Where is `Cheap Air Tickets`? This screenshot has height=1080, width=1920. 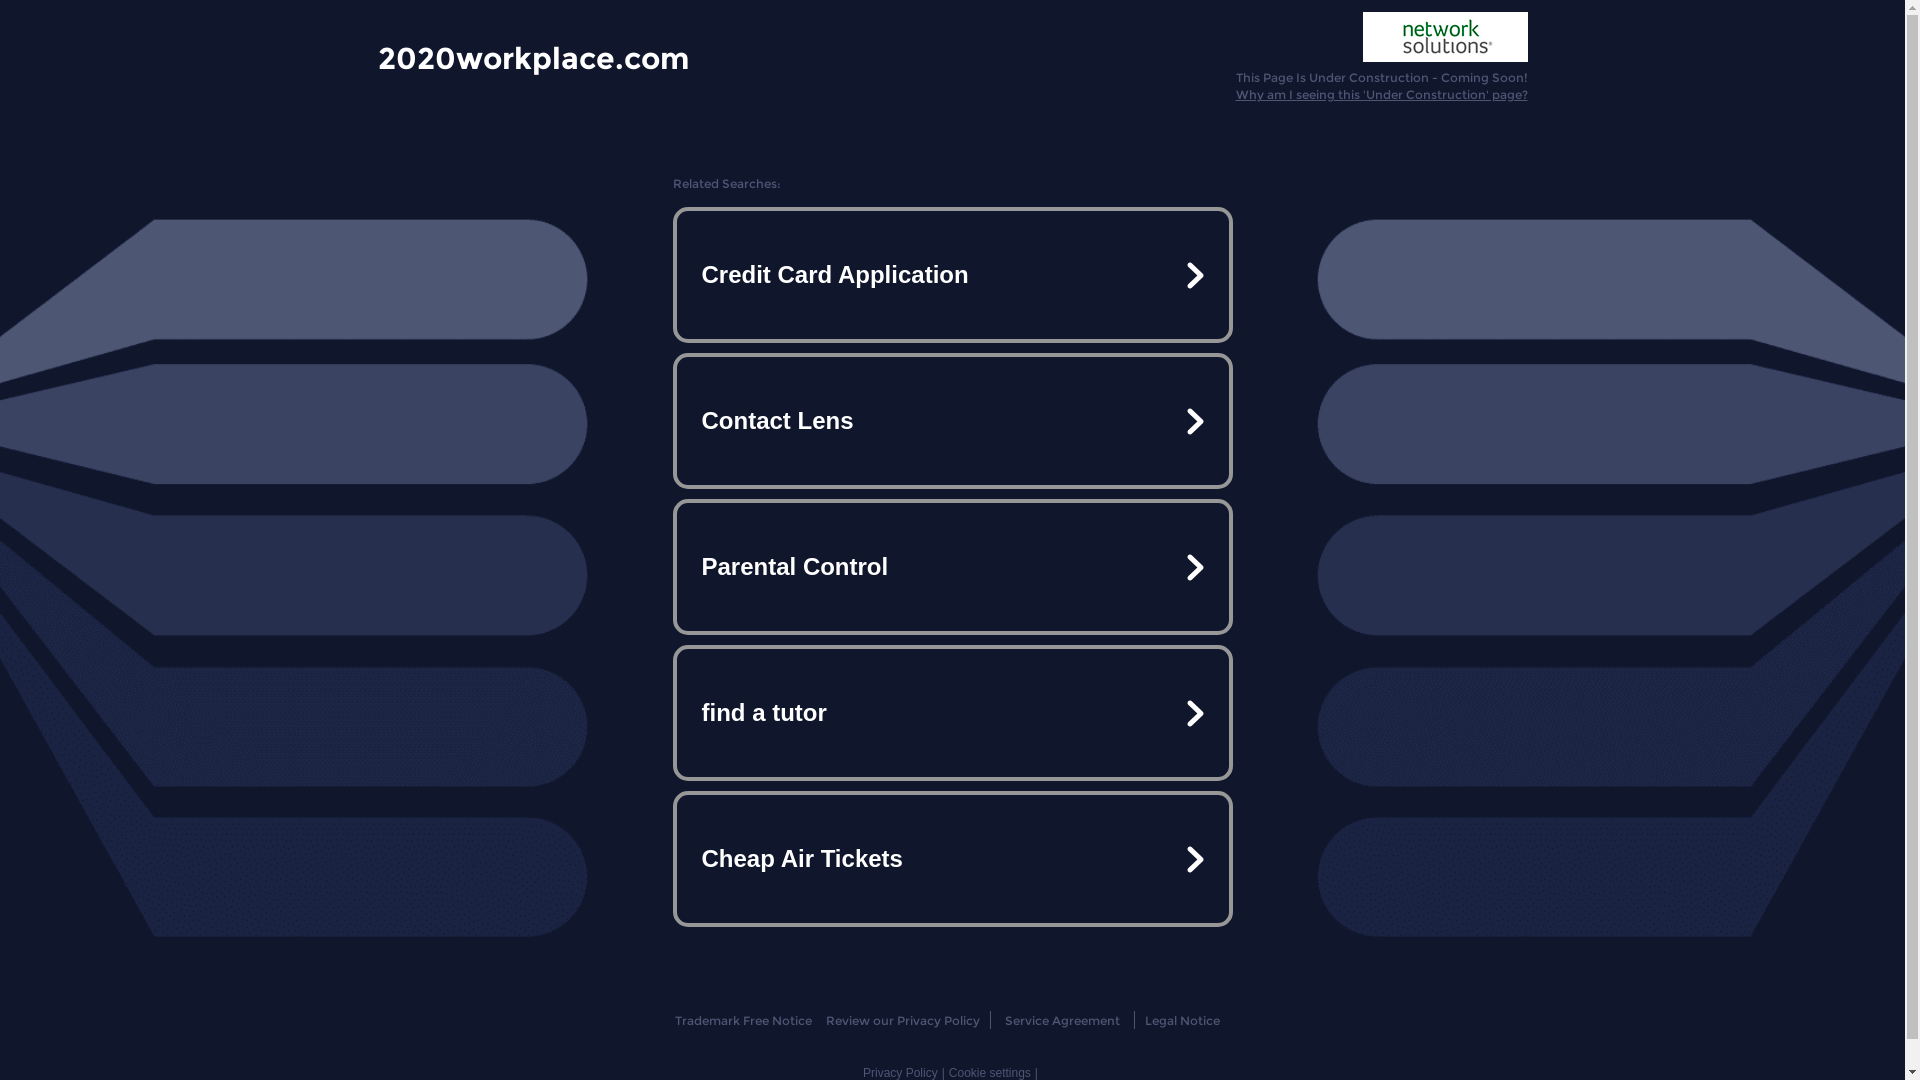
Cheap Air Tickets is located at coordinates (952, 859).